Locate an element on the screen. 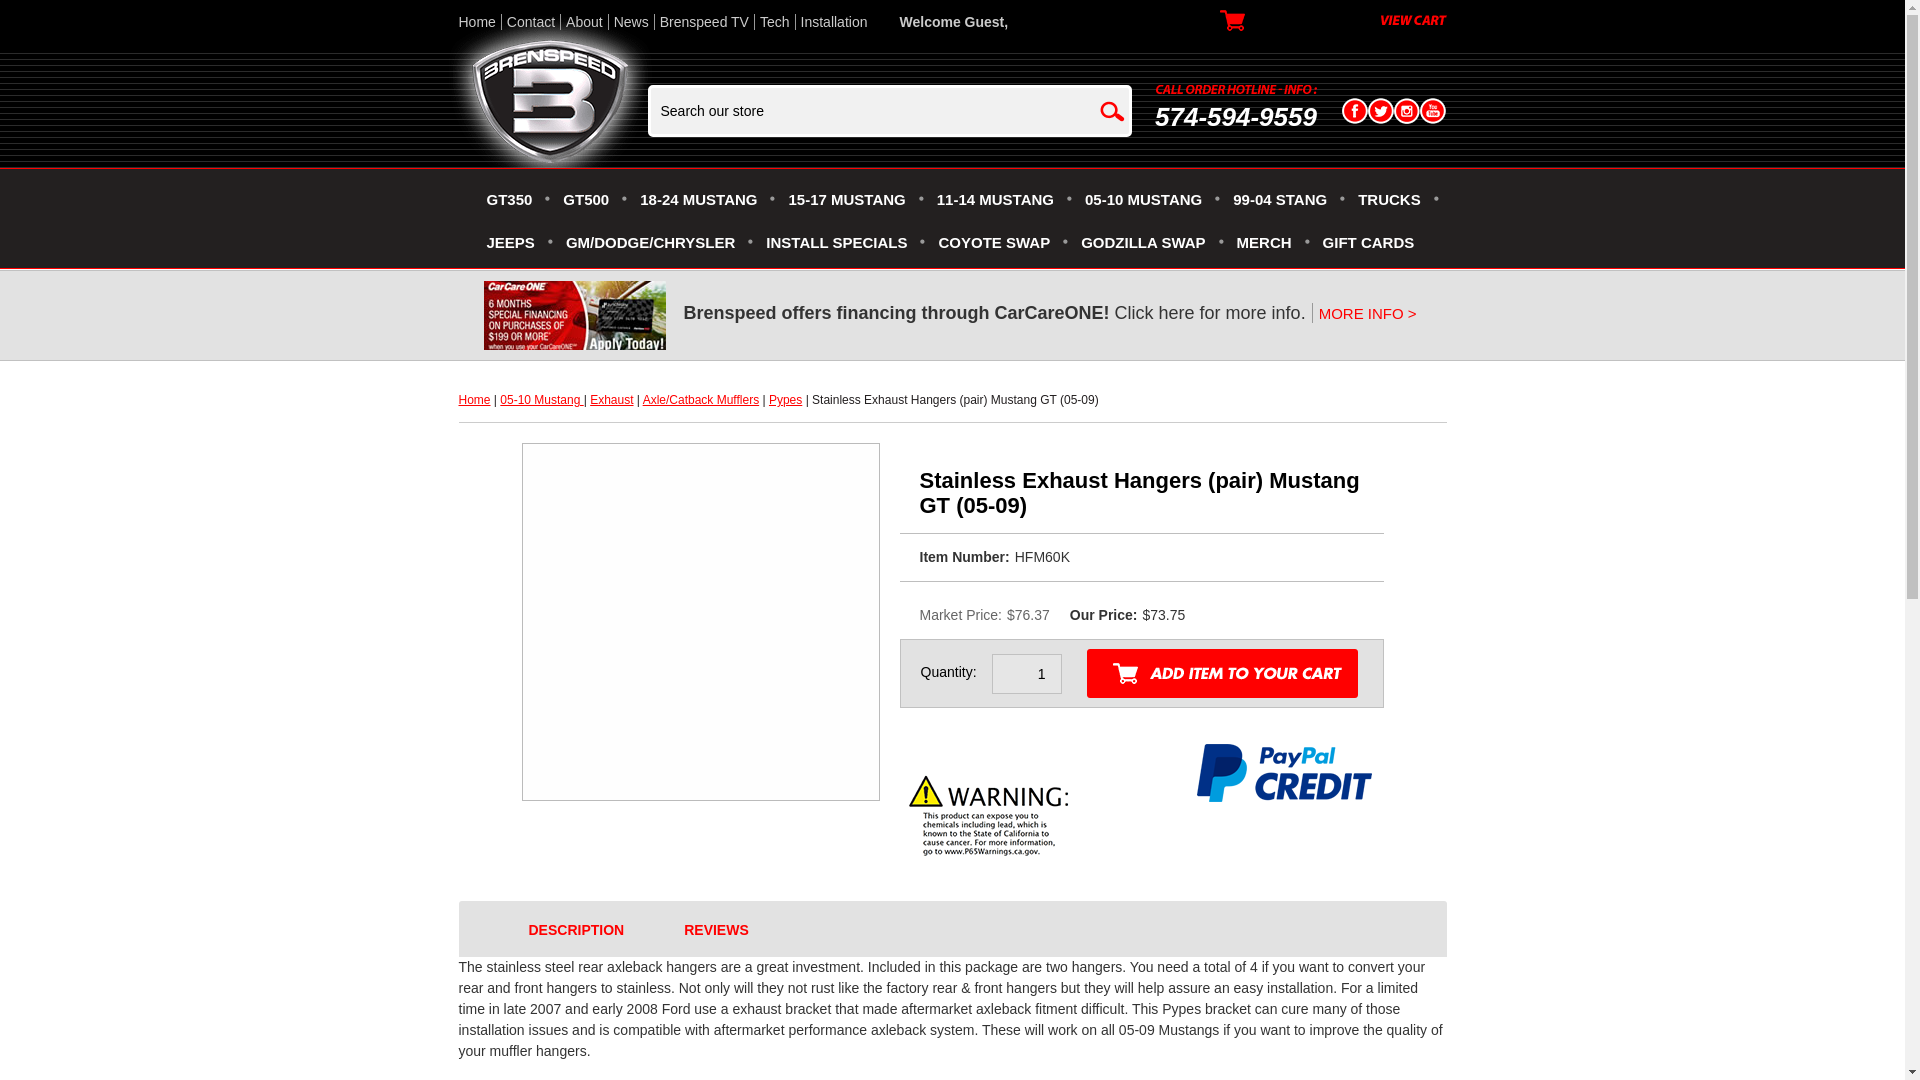 The image size is (1920, 1080). GT350 is located at coordinates (508, 203).